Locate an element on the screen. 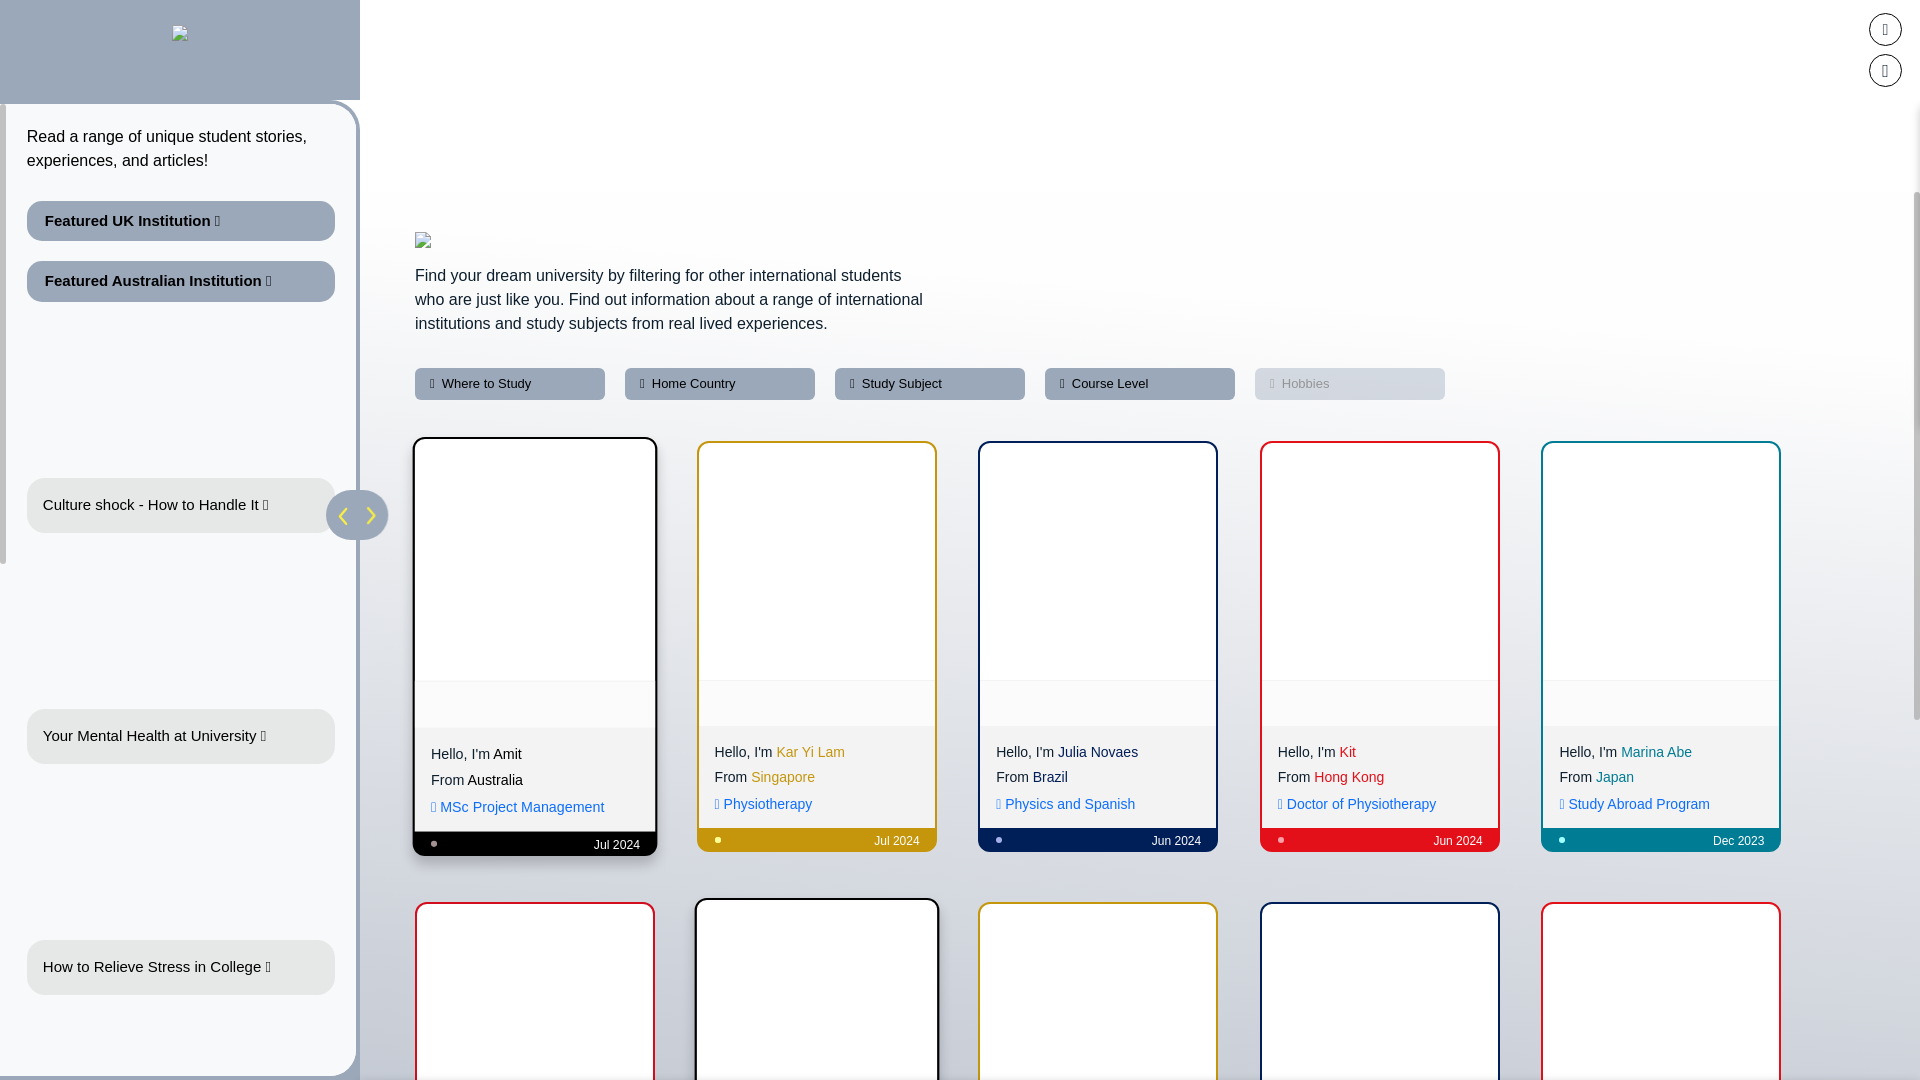 This screenshot has height=1080, width=1920. Featured UK Institution is located at coordinates (180, 220).